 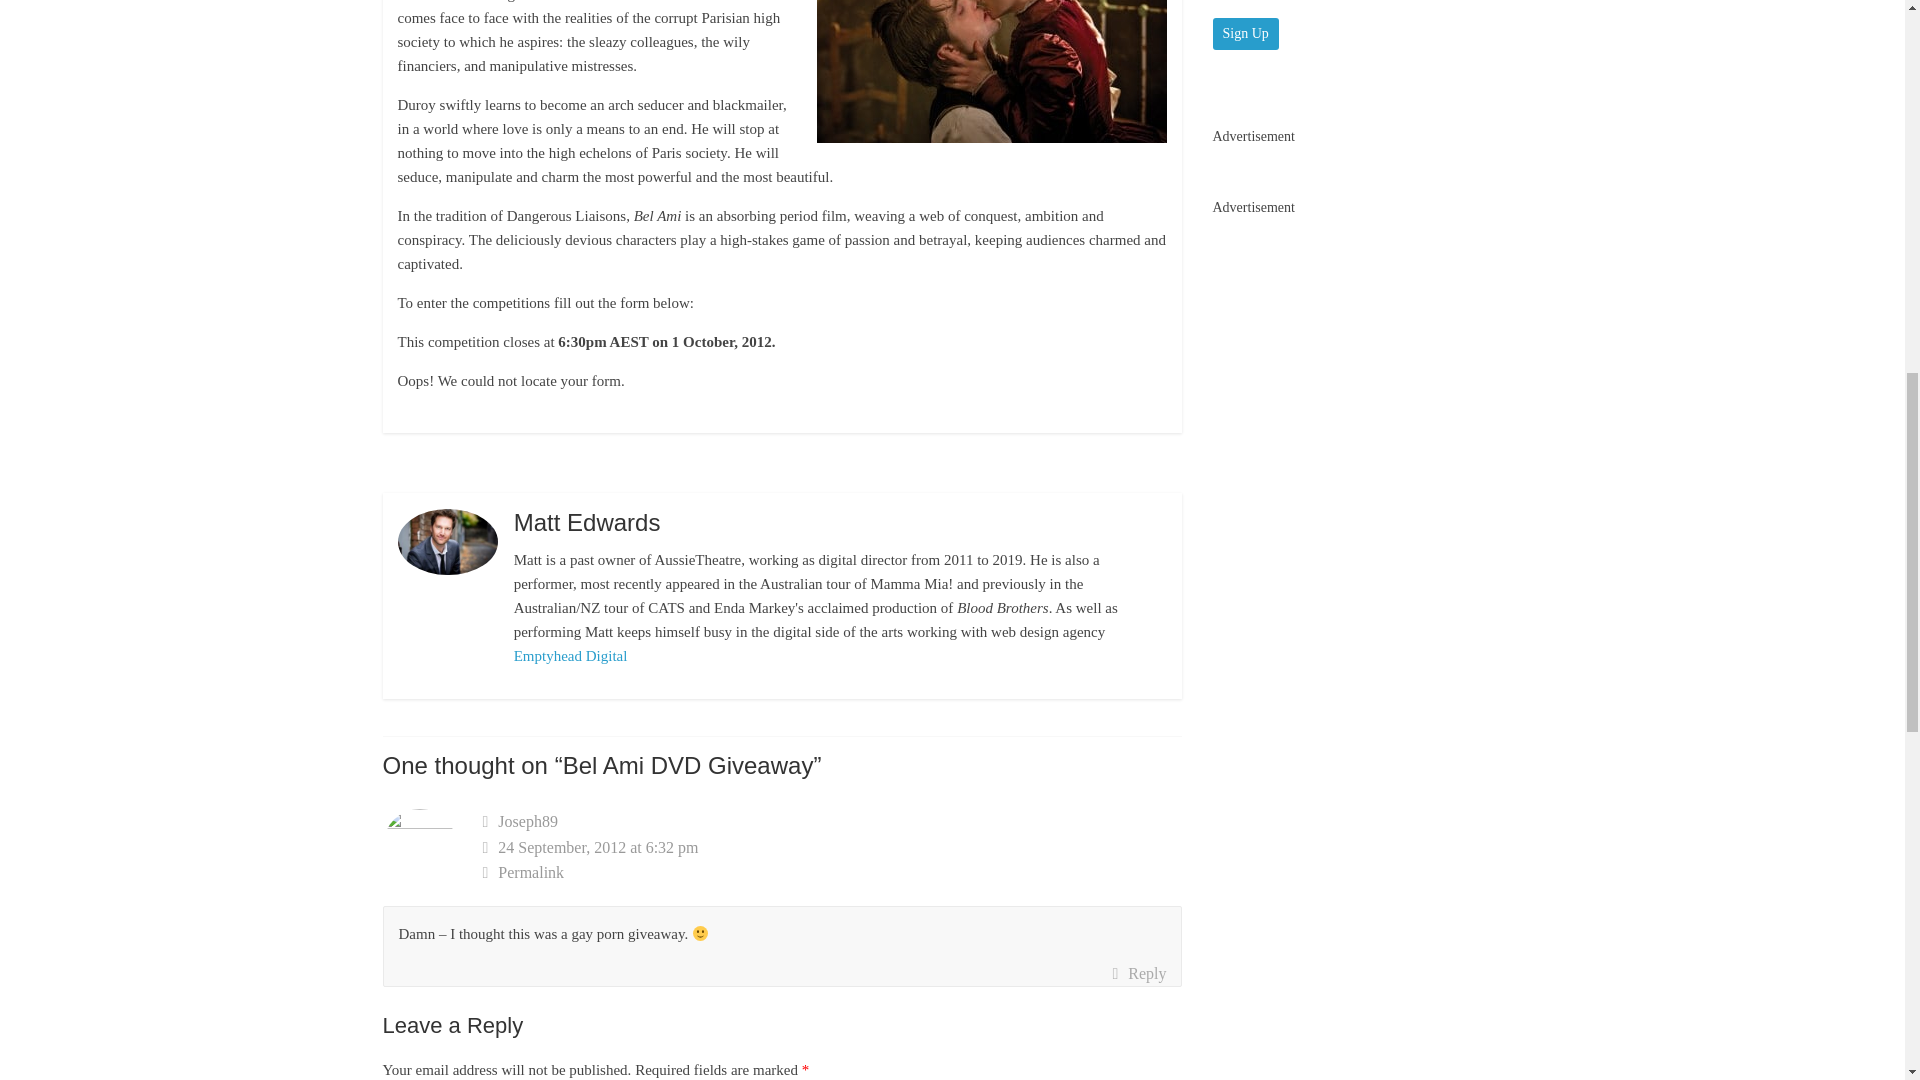 What do you see at coordinates (570, 656) in the screenshot?
I see `Emptyhead Digital` at bounding box center [570, 656].